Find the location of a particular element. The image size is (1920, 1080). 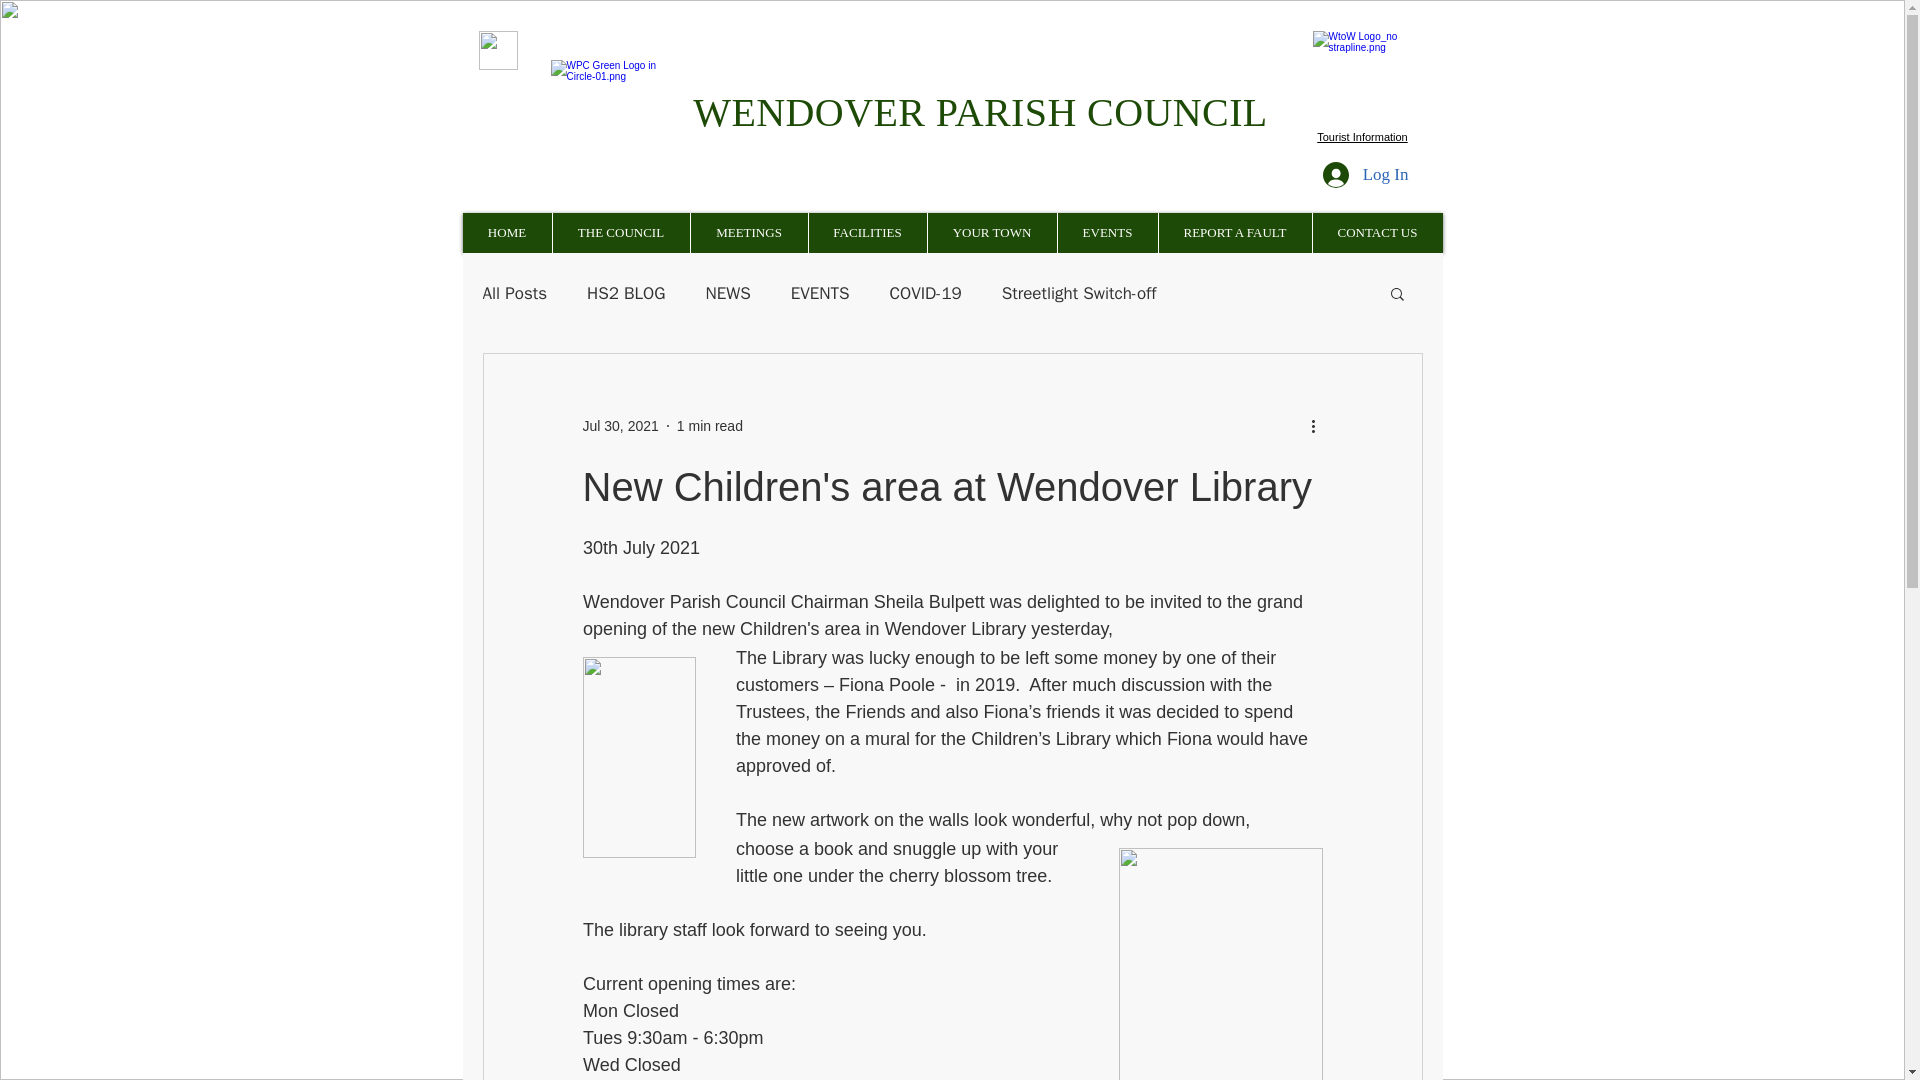

Log In is located at coordinates (1366, 174).